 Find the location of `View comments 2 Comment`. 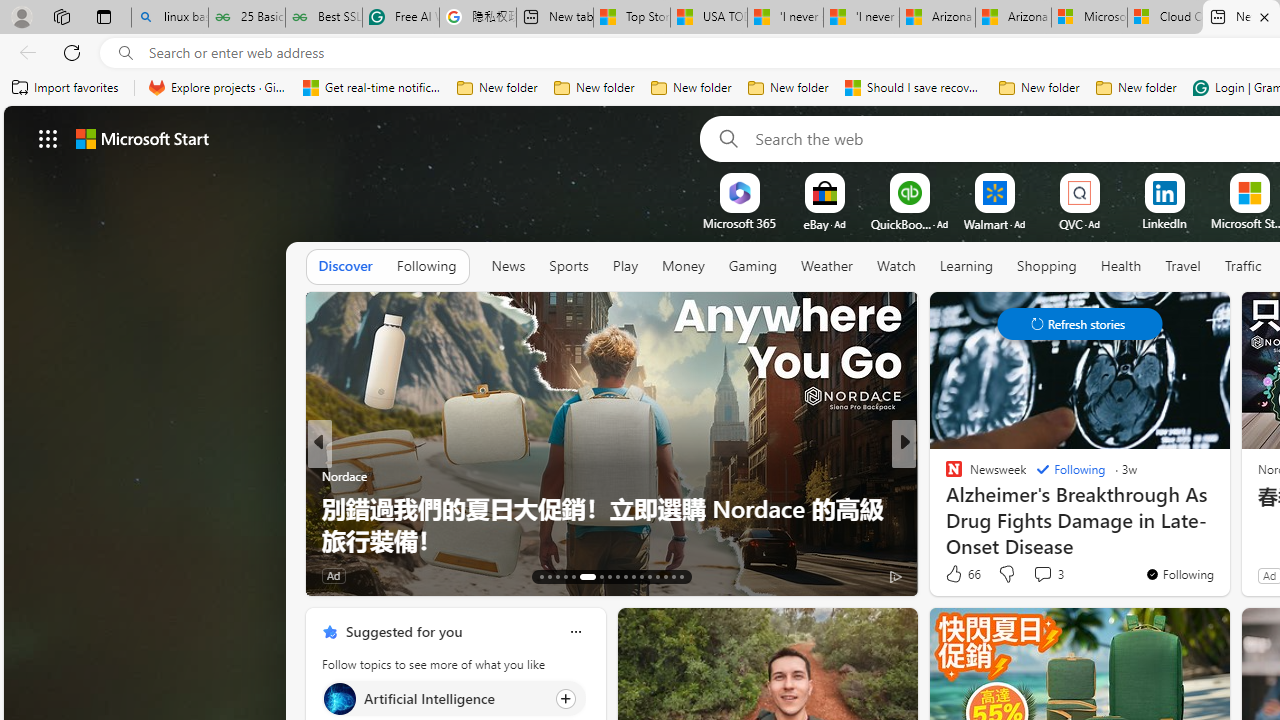

View comments 2 Comment is located at coordinates (1036, 576).